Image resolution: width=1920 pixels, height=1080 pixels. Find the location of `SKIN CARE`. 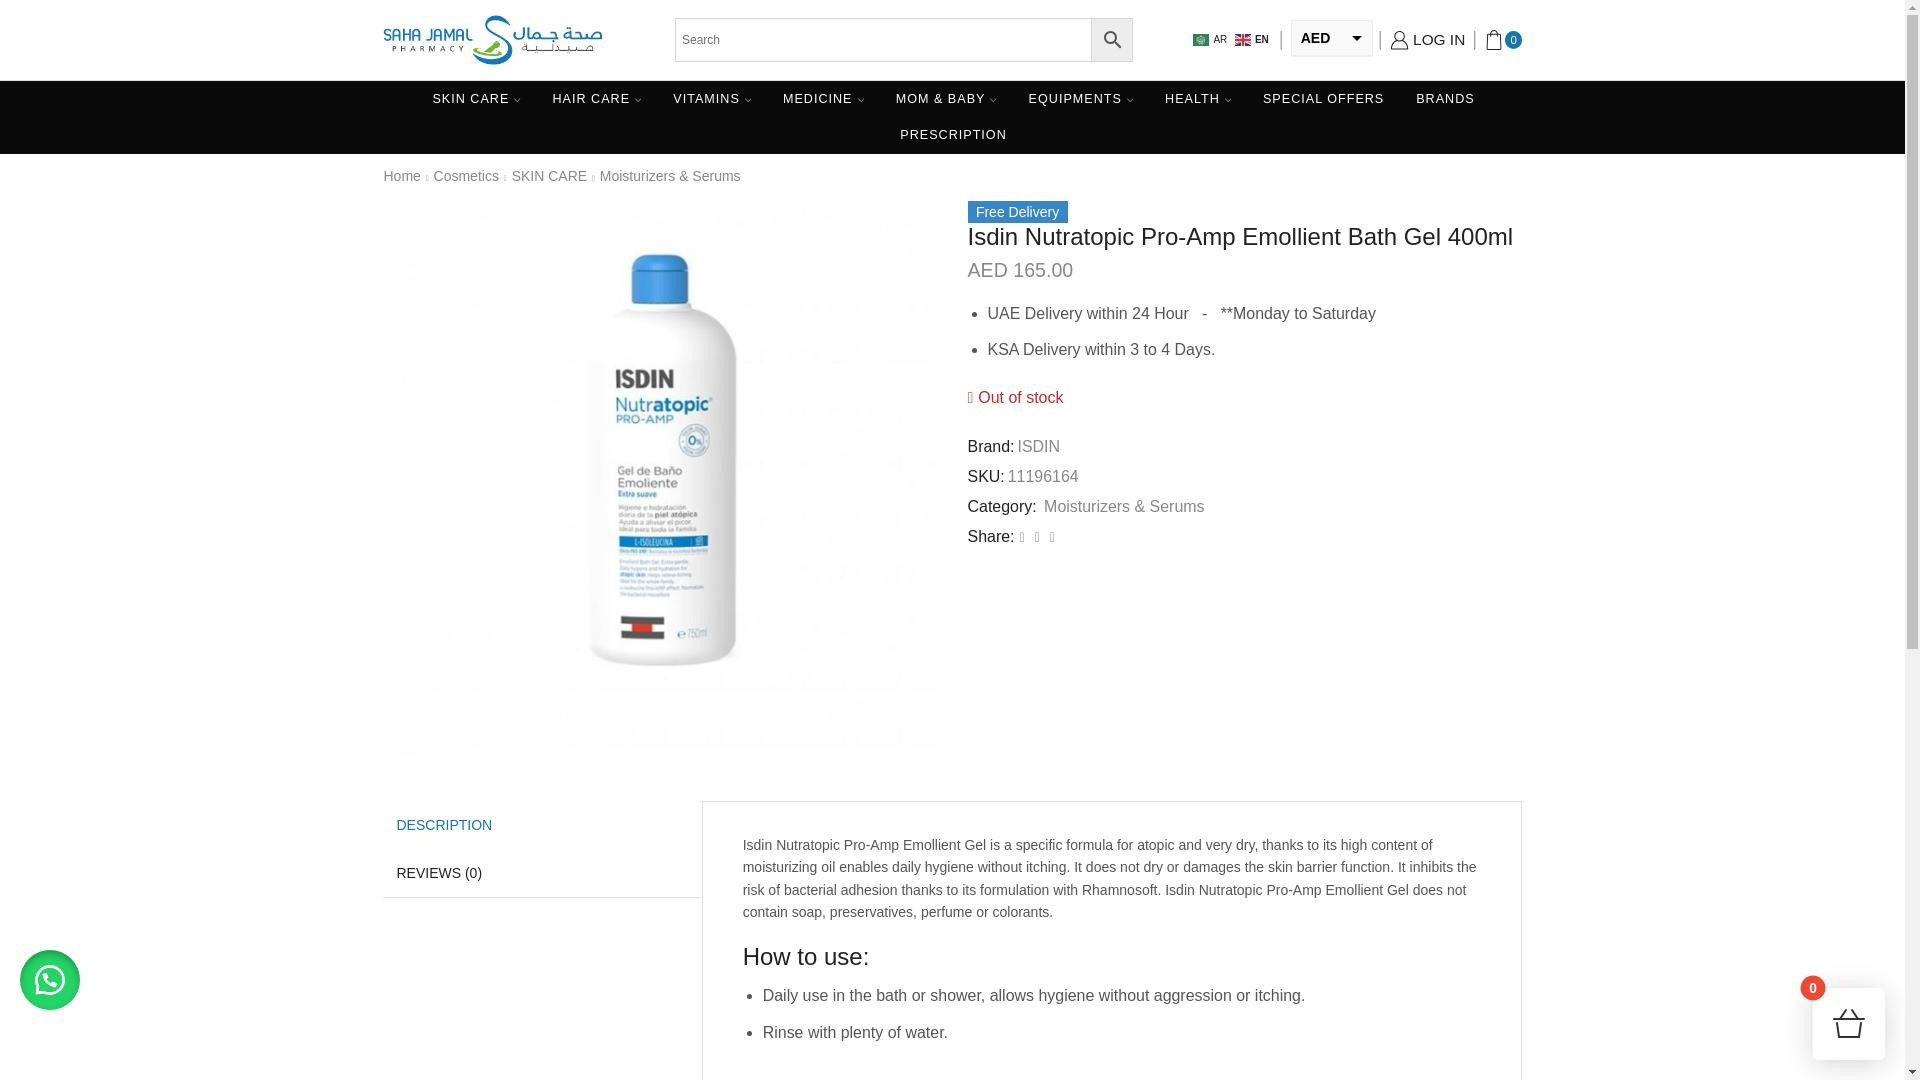

SKIN CARE is located at coordinates (476, 98).